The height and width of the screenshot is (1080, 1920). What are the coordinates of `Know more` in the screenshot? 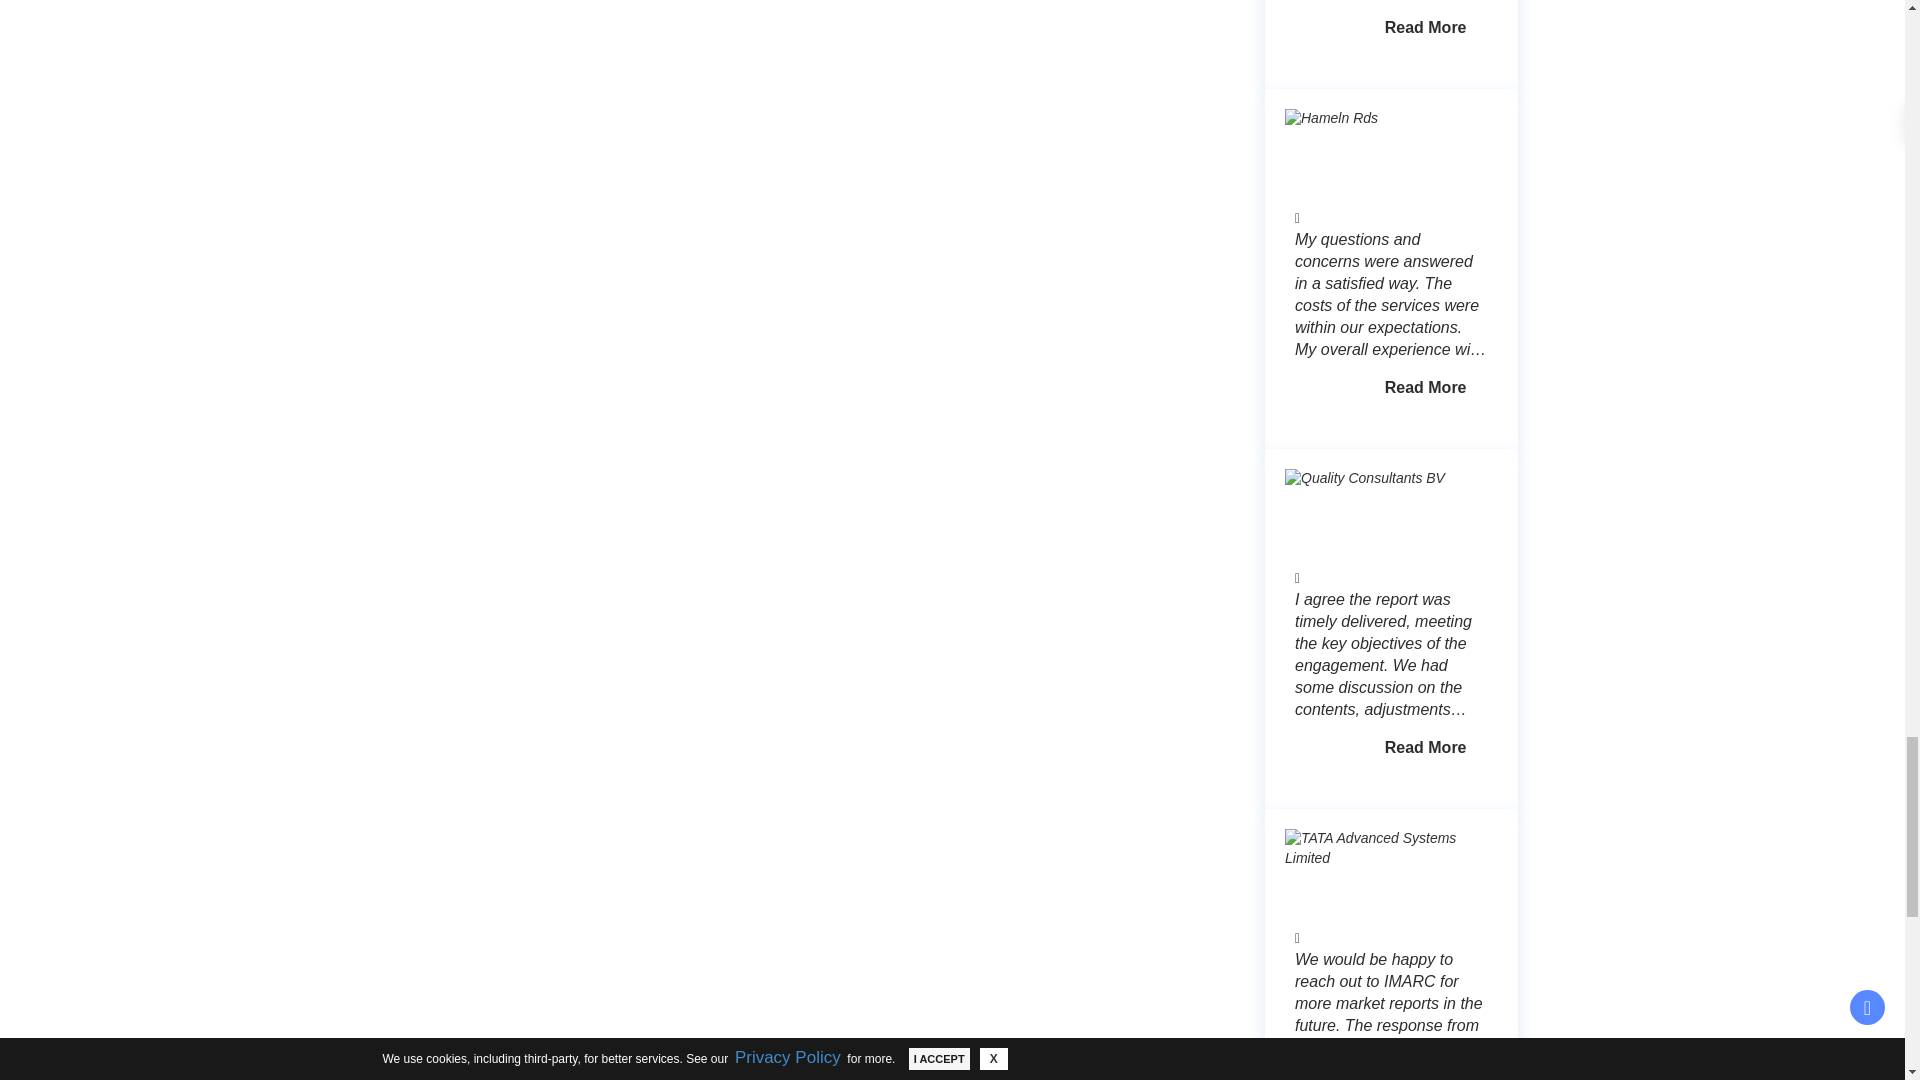 It's located at (1426, 748).